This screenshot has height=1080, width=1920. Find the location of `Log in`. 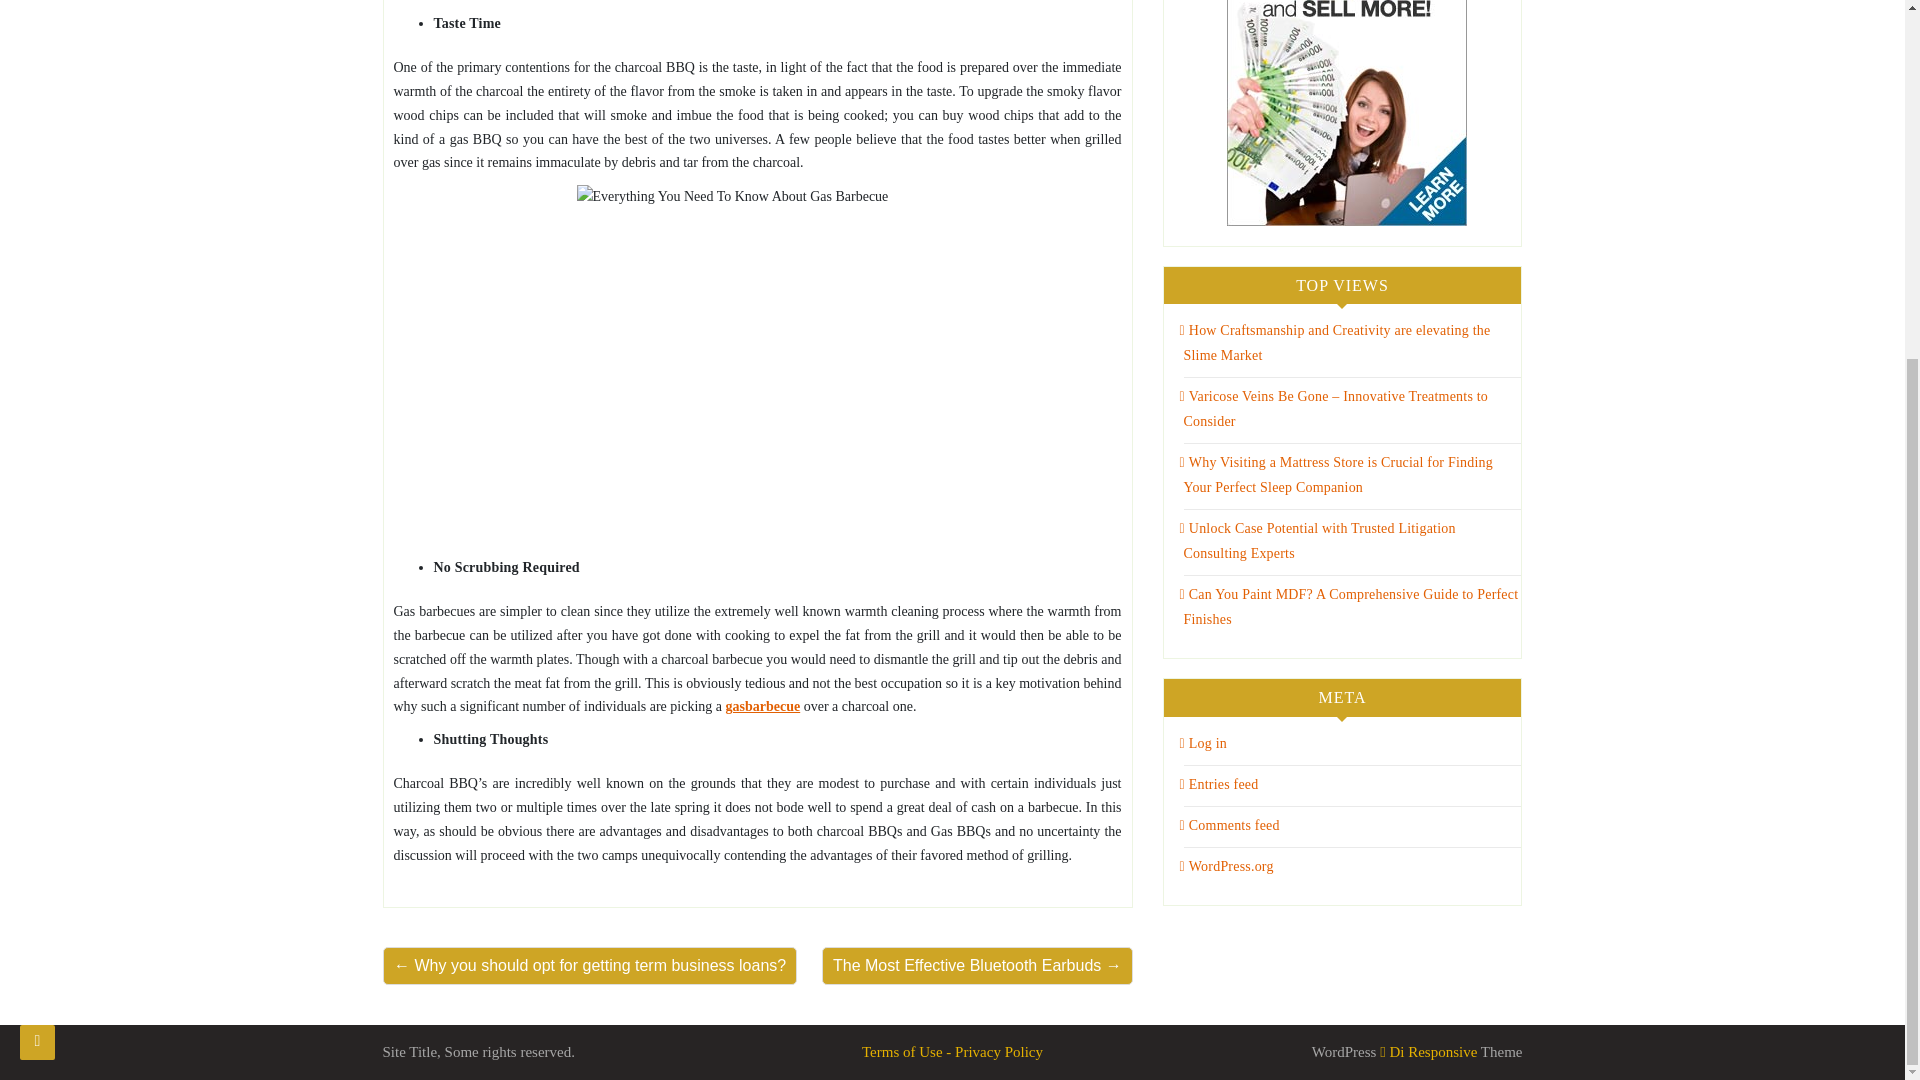

Log in is located at coordinates (1203, 742).